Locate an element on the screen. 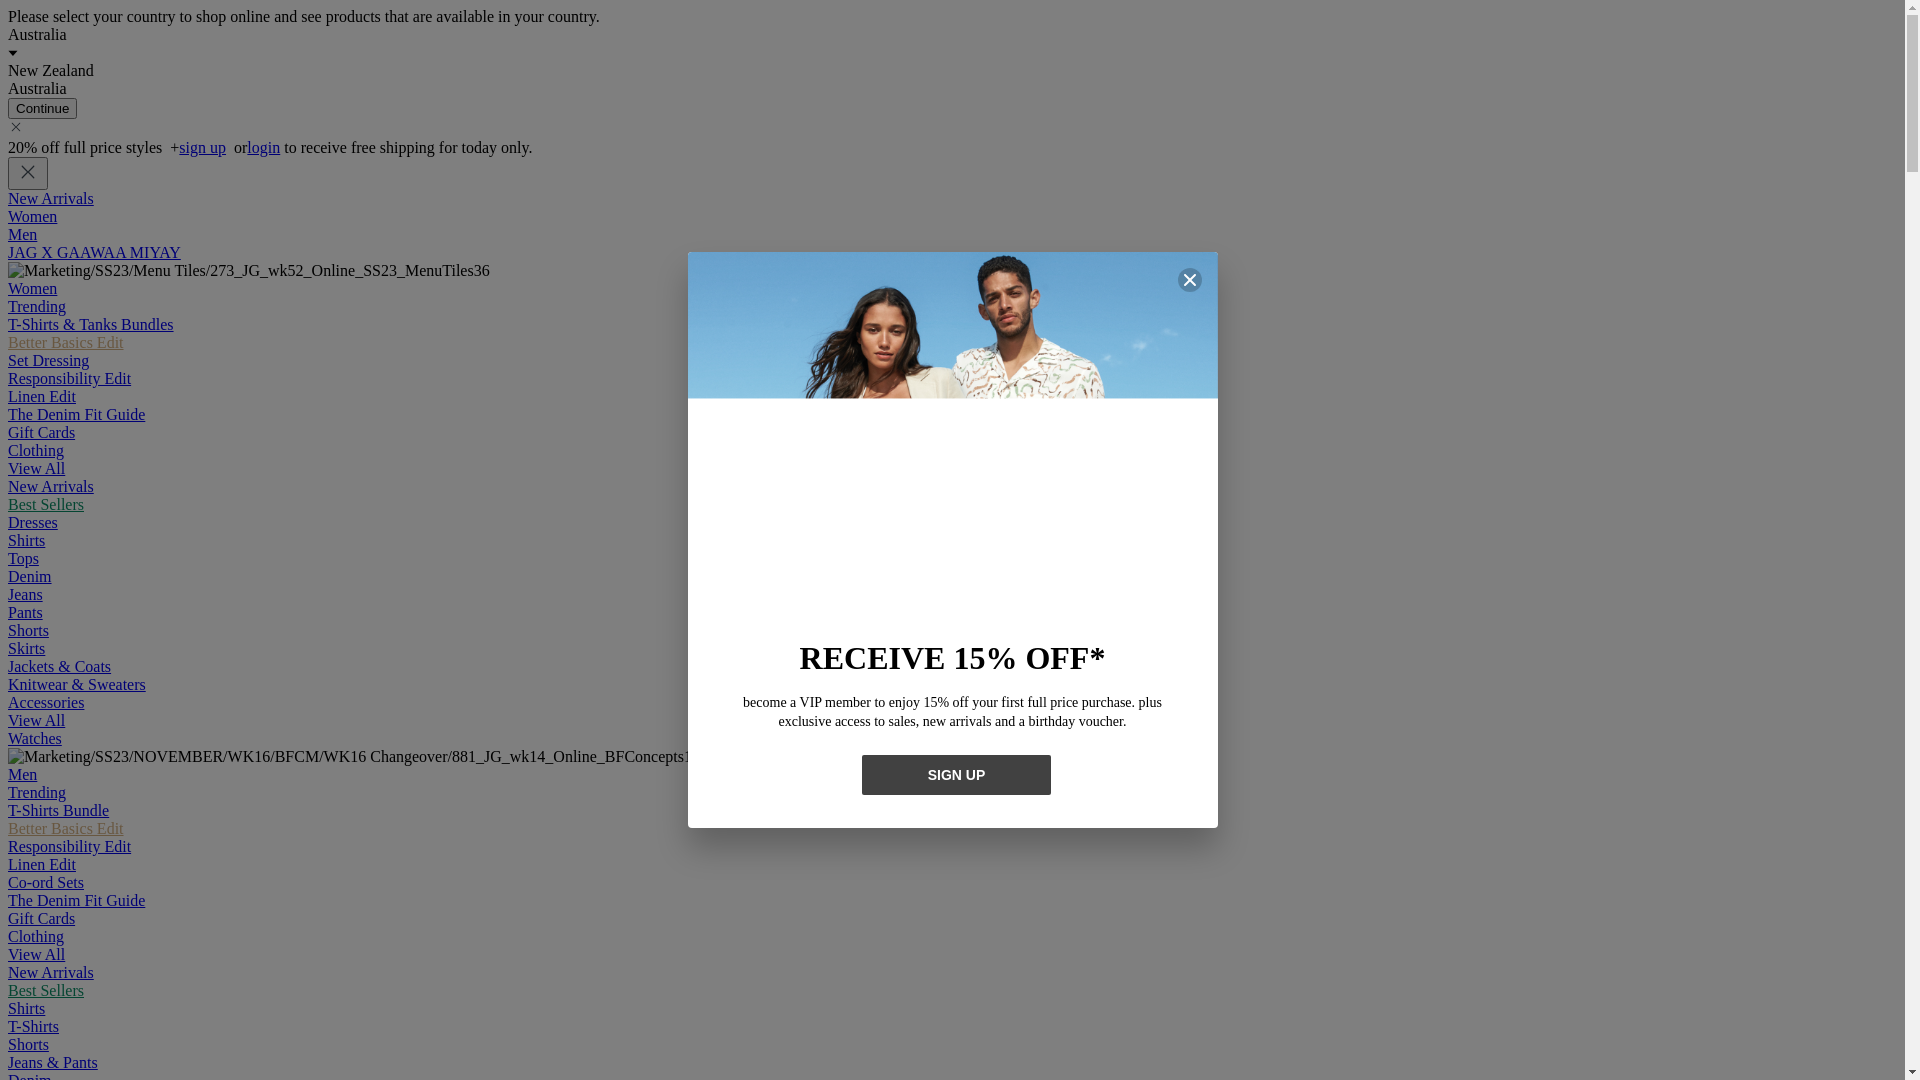 Image resolution: width=1920 pixels, height=1080 pixels. Responsibility Edit is located at coordinates (70, 378).